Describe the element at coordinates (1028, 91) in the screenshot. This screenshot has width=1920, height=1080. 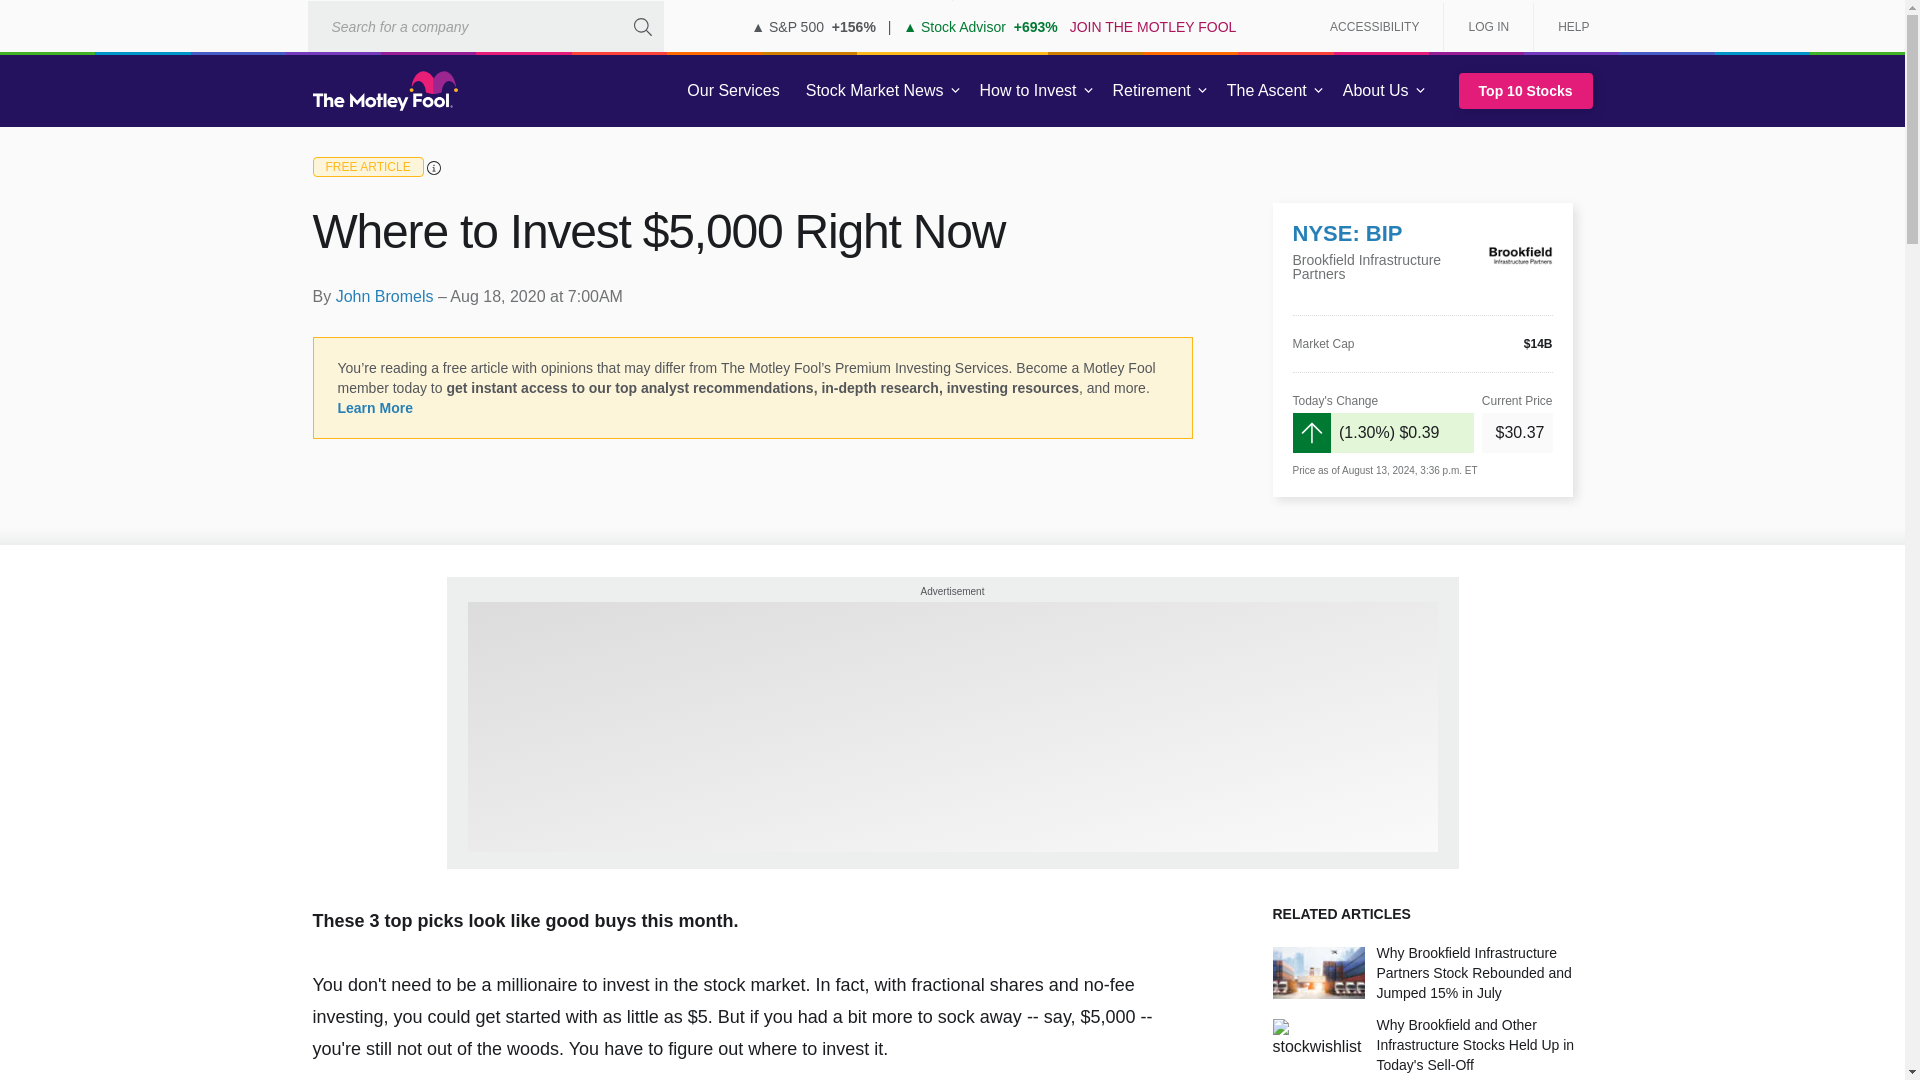
I see `How to Invest` at that location.